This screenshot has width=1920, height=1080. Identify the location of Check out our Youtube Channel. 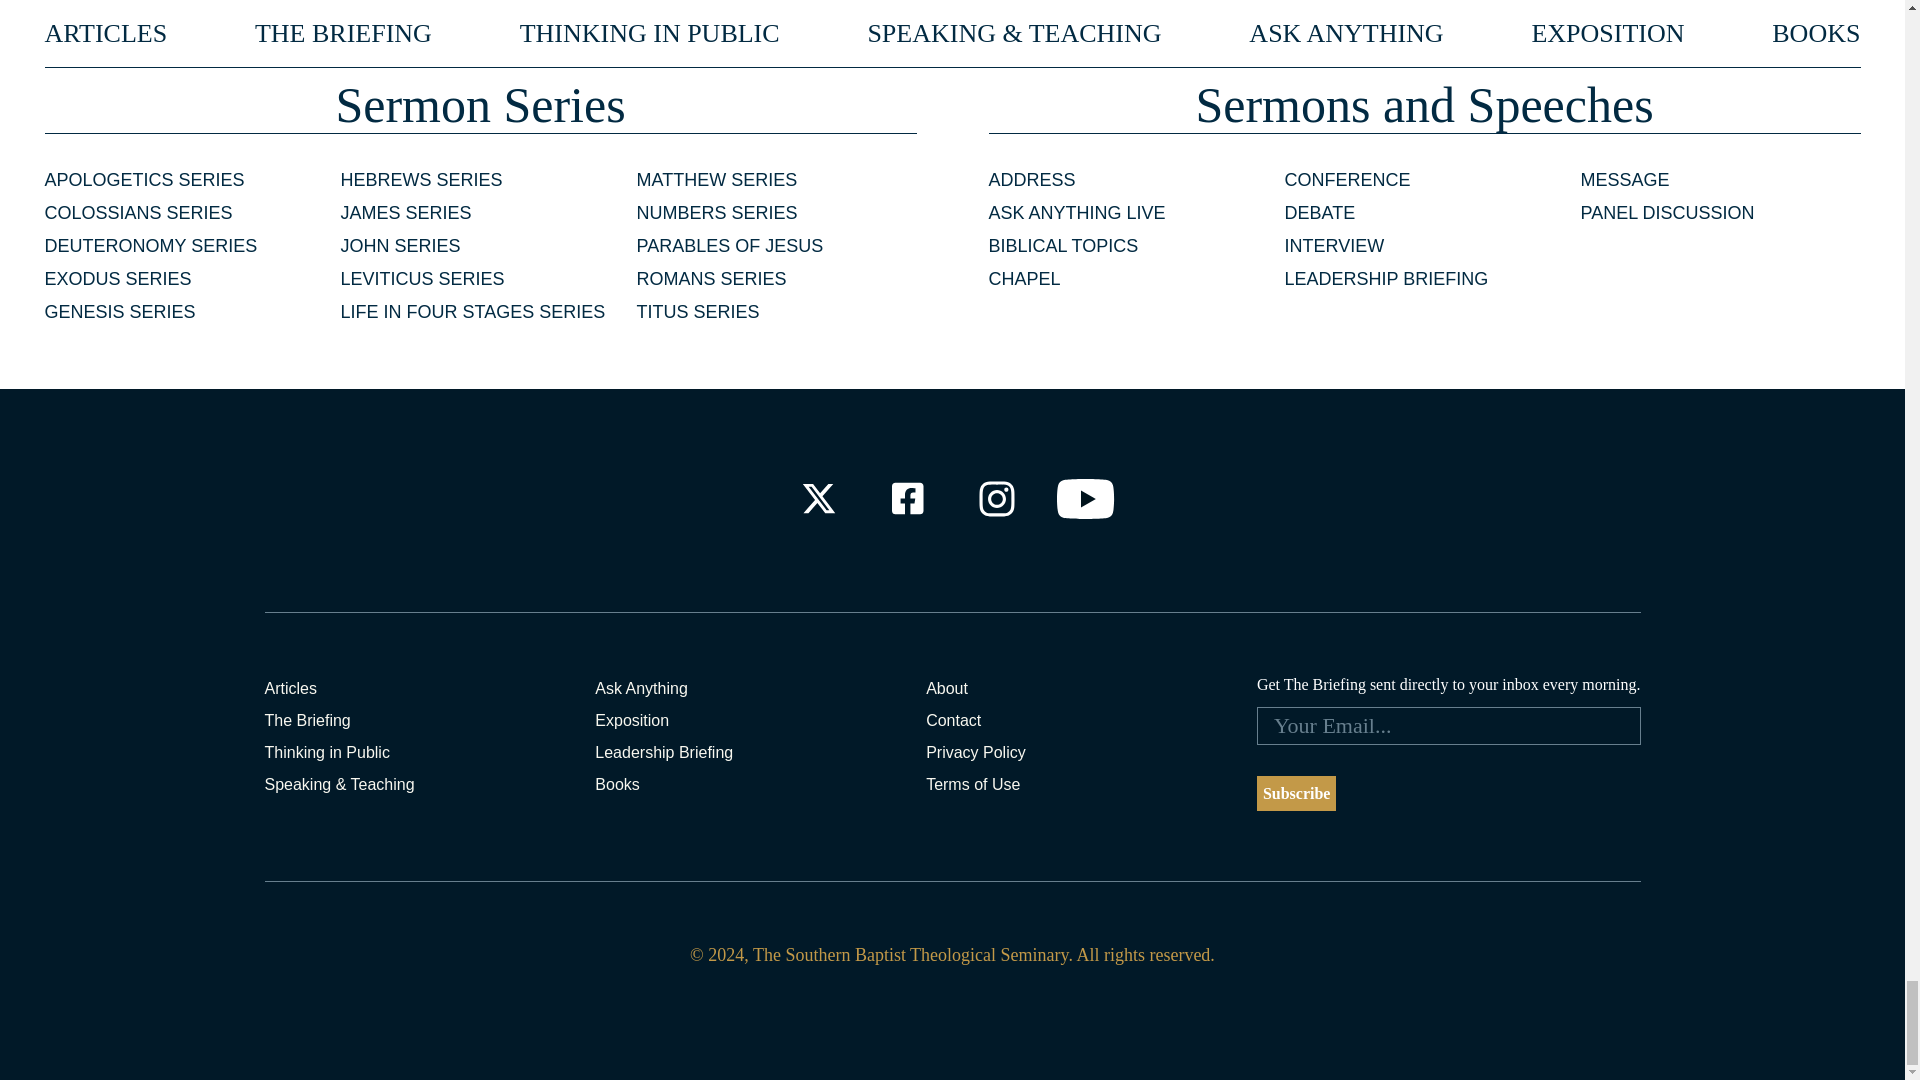
(1086, 498).